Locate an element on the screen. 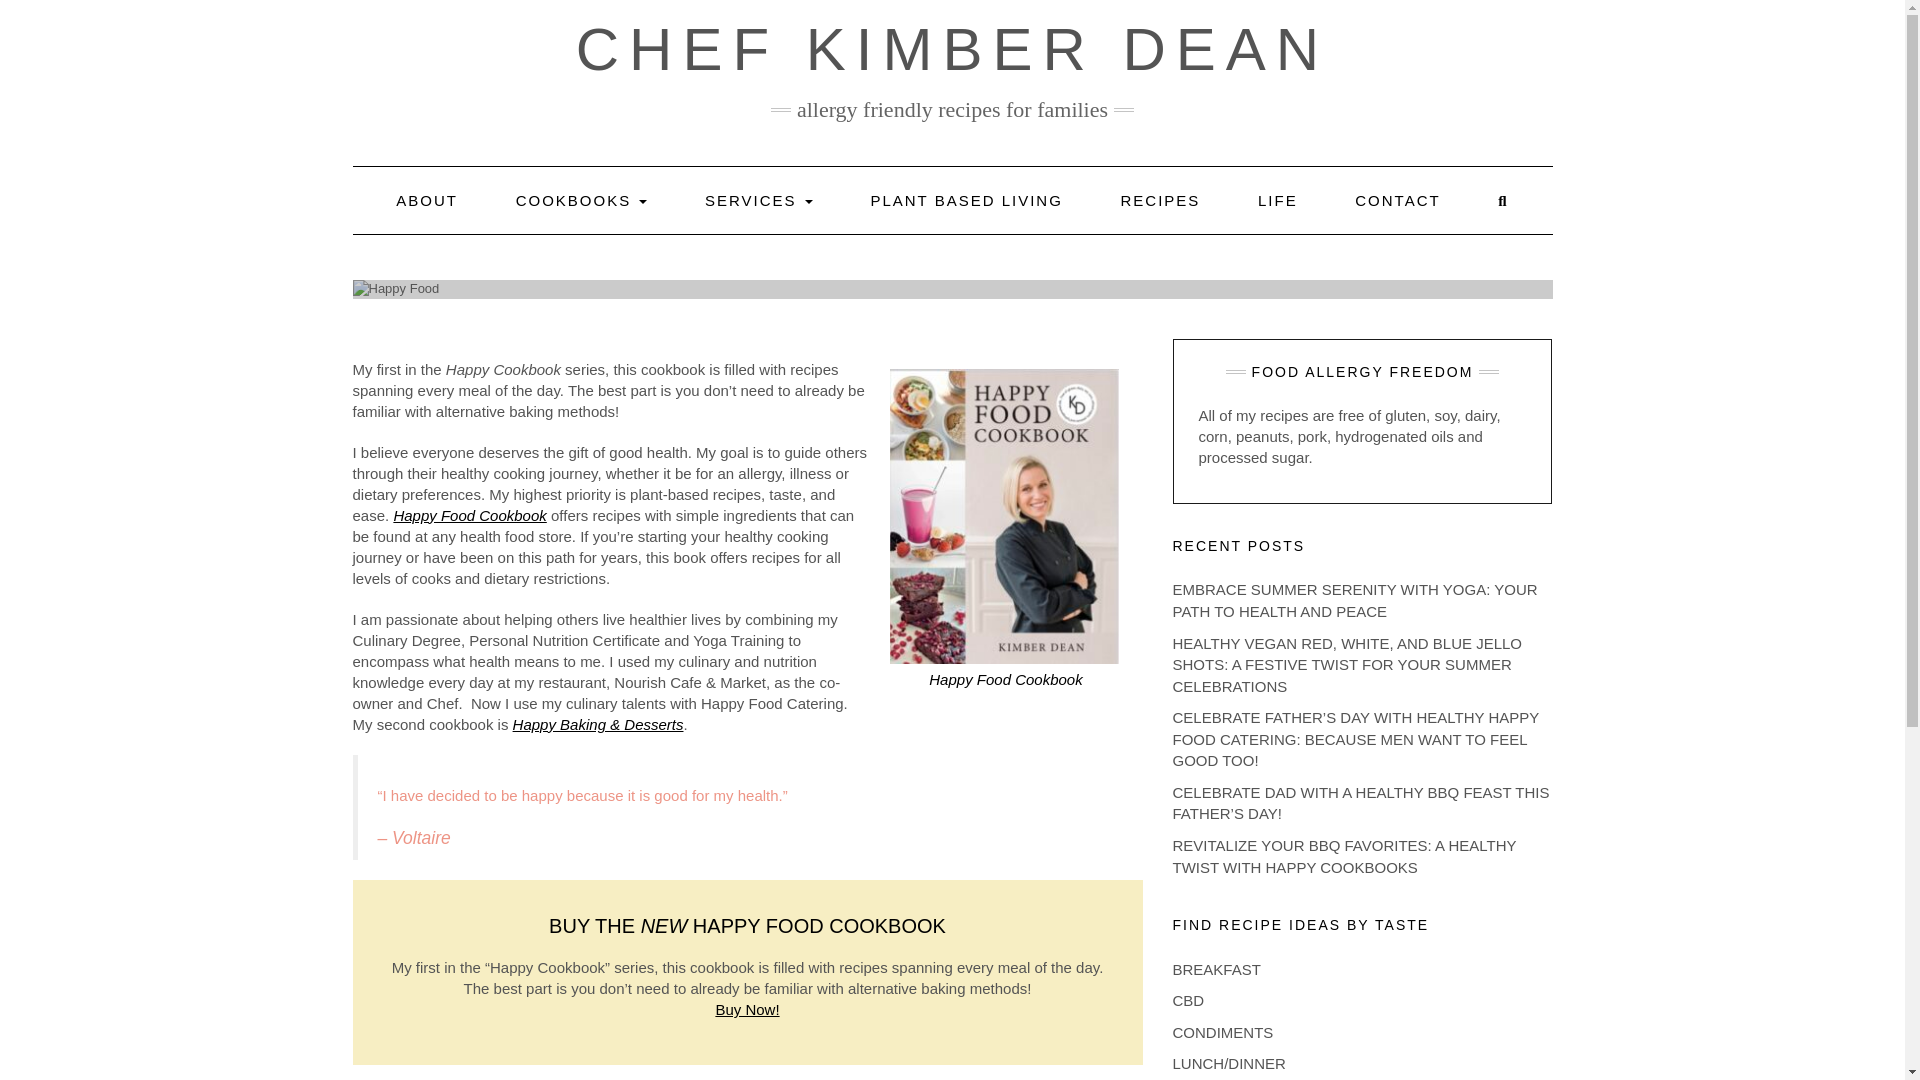 This screenshot has height=1080, width=1920. CBD is located at coordinates (1187, 1000).